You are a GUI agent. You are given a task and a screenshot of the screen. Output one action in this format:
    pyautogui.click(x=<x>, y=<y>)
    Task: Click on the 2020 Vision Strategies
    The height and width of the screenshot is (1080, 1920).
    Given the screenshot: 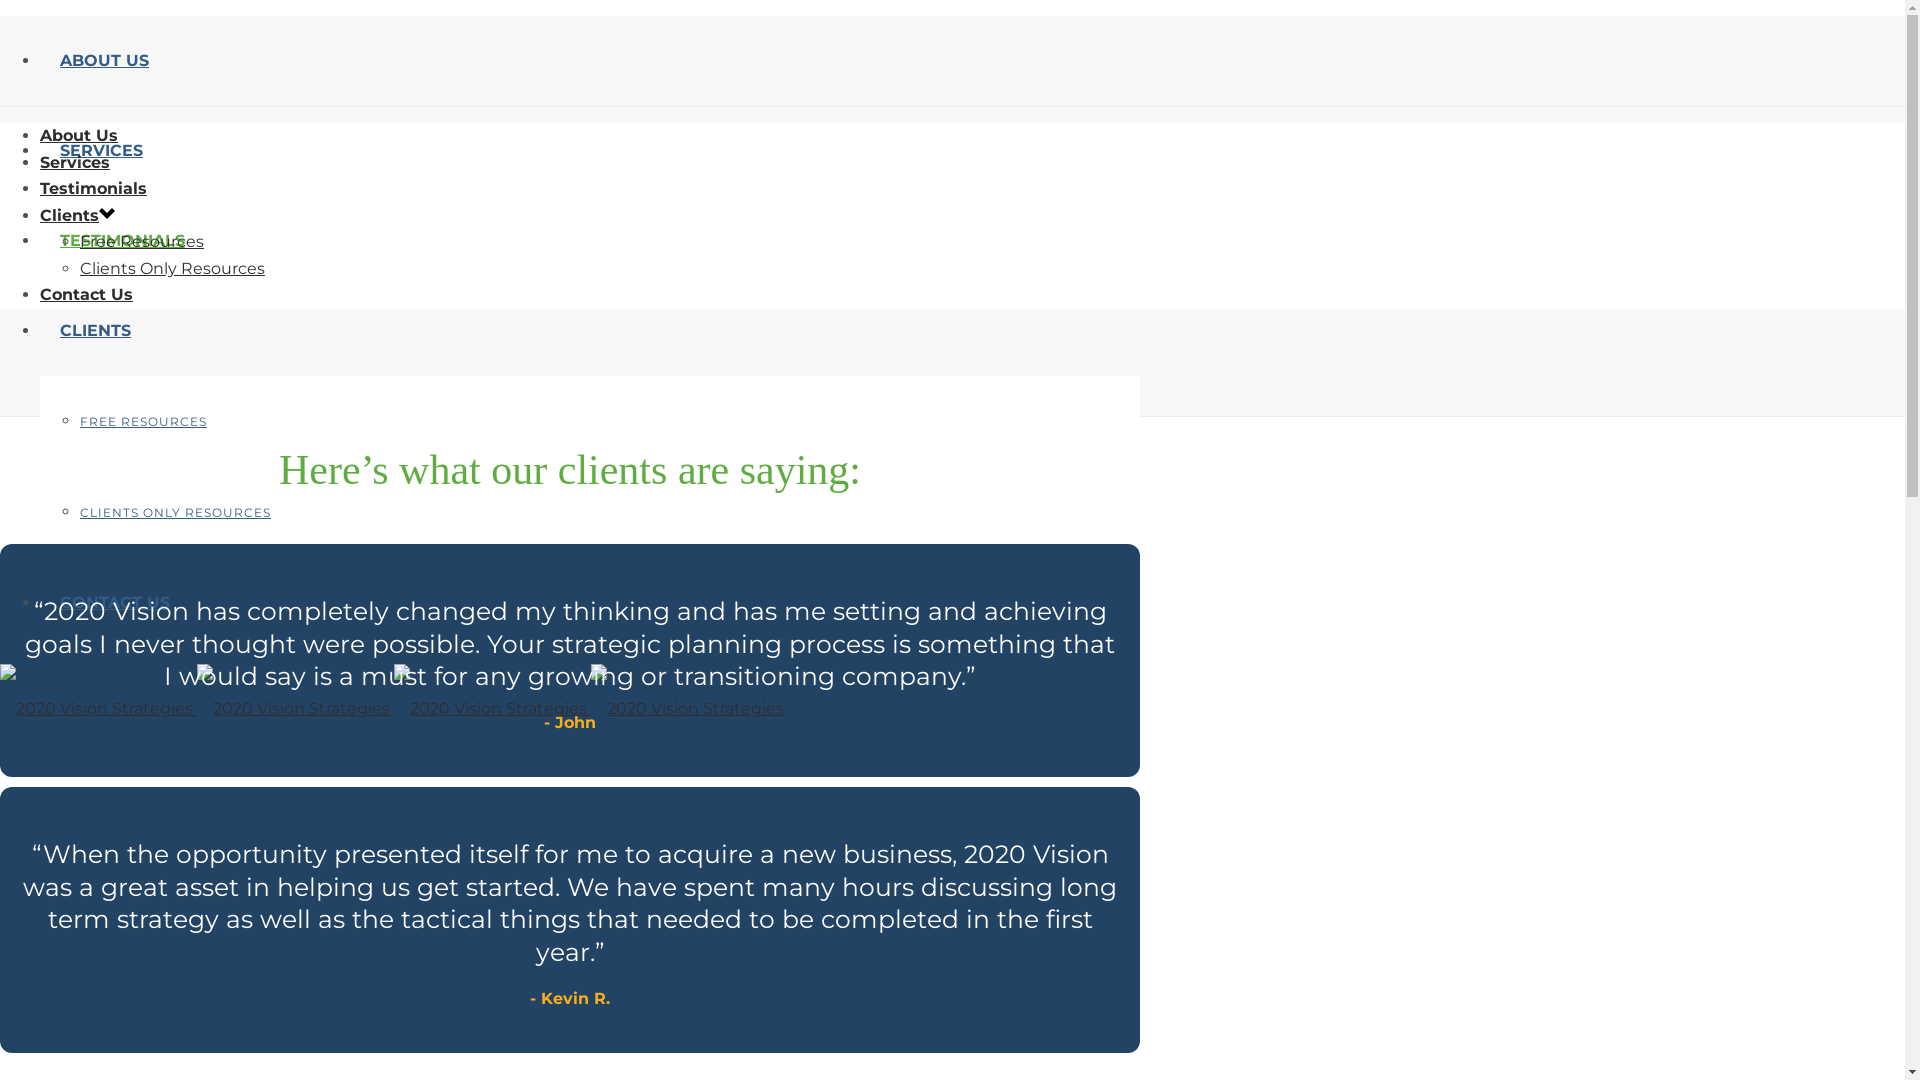 What is the action you would take?
    pyautogui.click(x=688, y=709)
    